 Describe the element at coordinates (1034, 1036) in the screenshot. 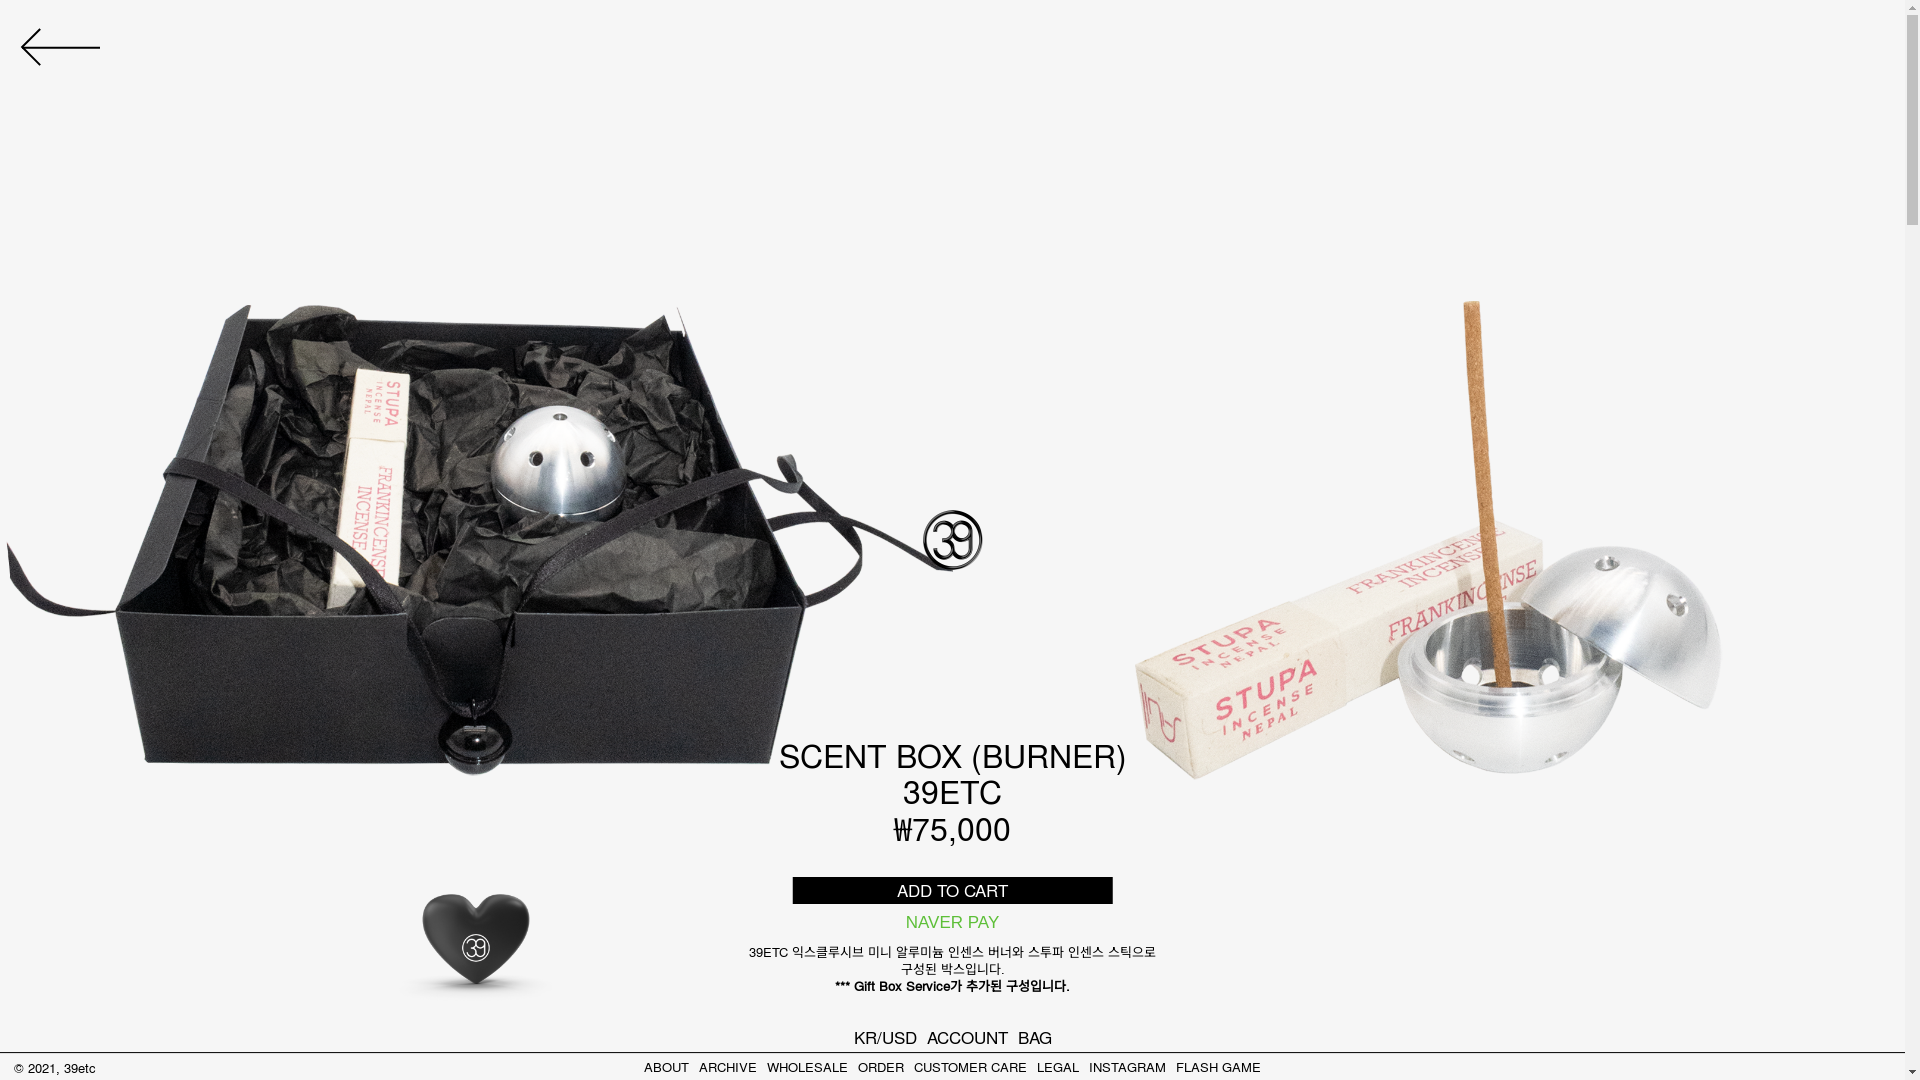

I see `BAG` at that location.